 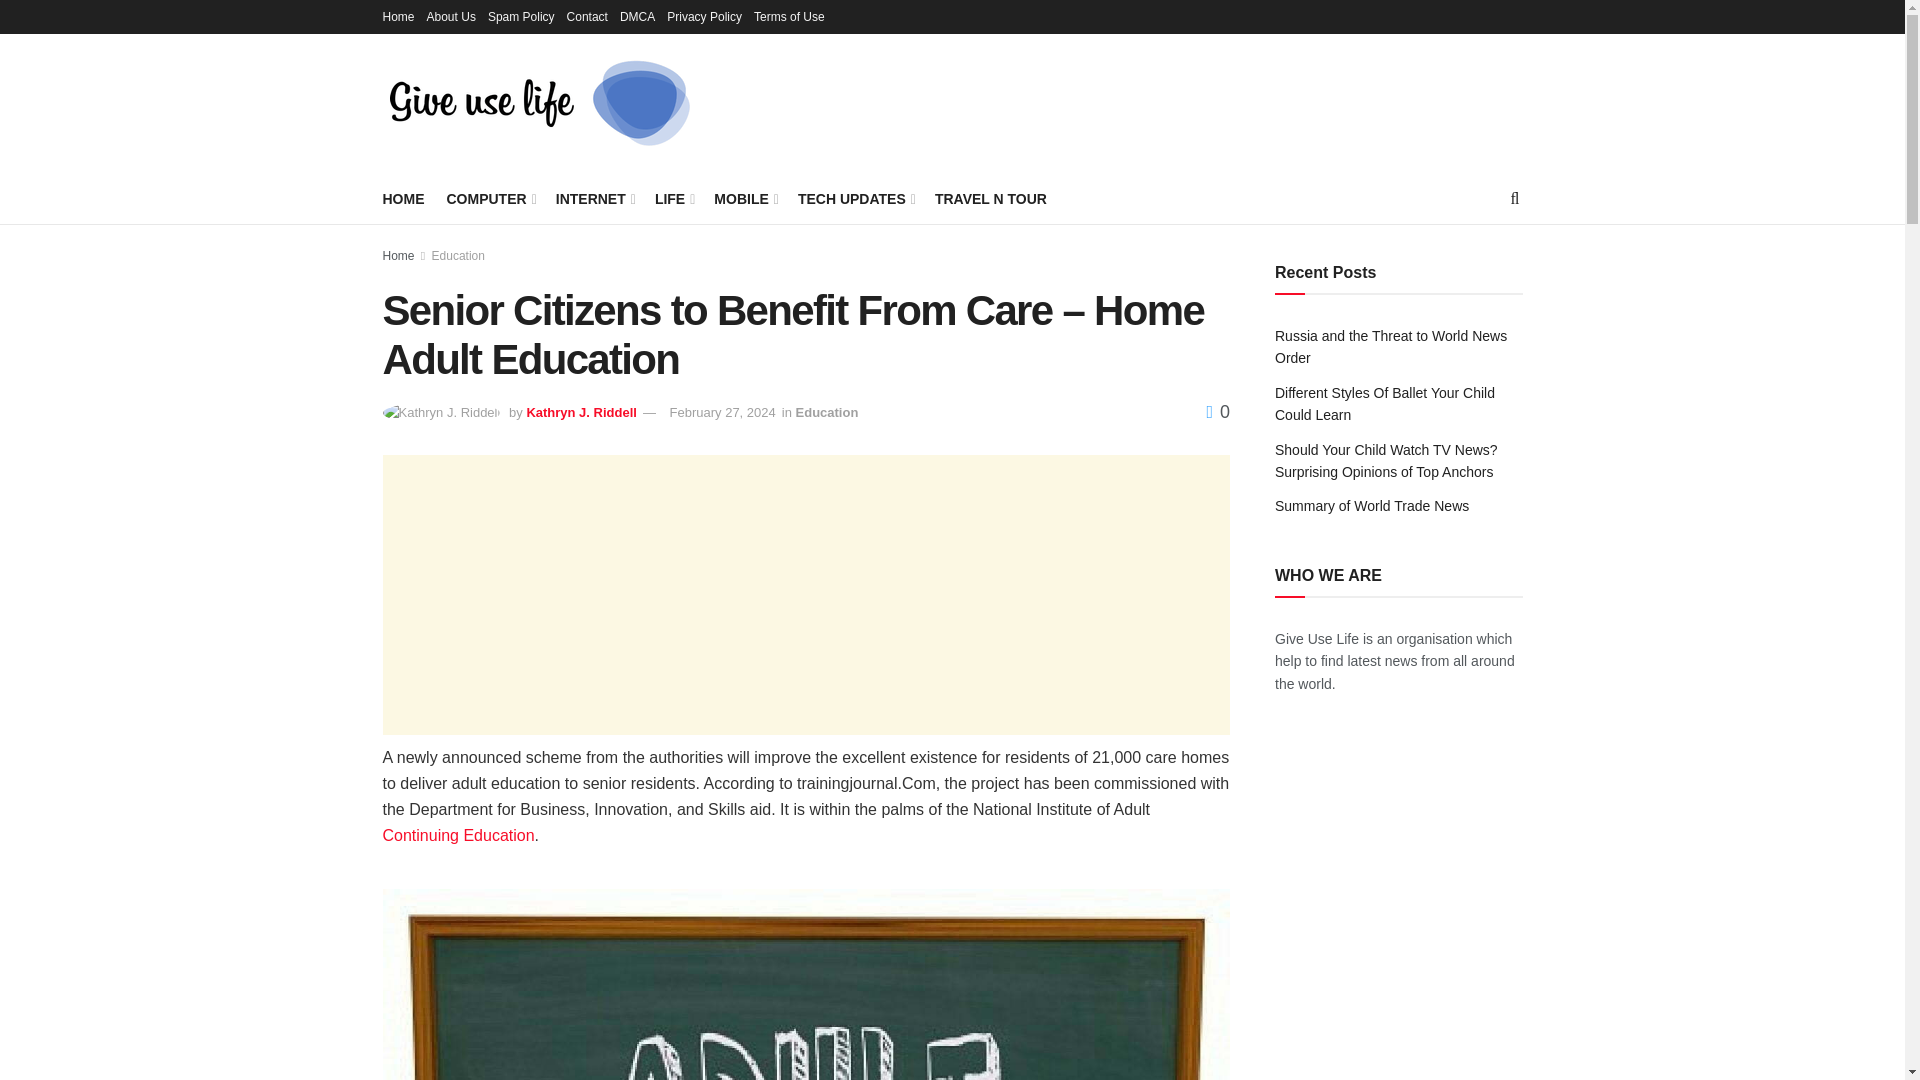 What do you see at coordinates (704, 16) in the screenshot?
I see `Privacy Policy` at bounding box center [704, 16].